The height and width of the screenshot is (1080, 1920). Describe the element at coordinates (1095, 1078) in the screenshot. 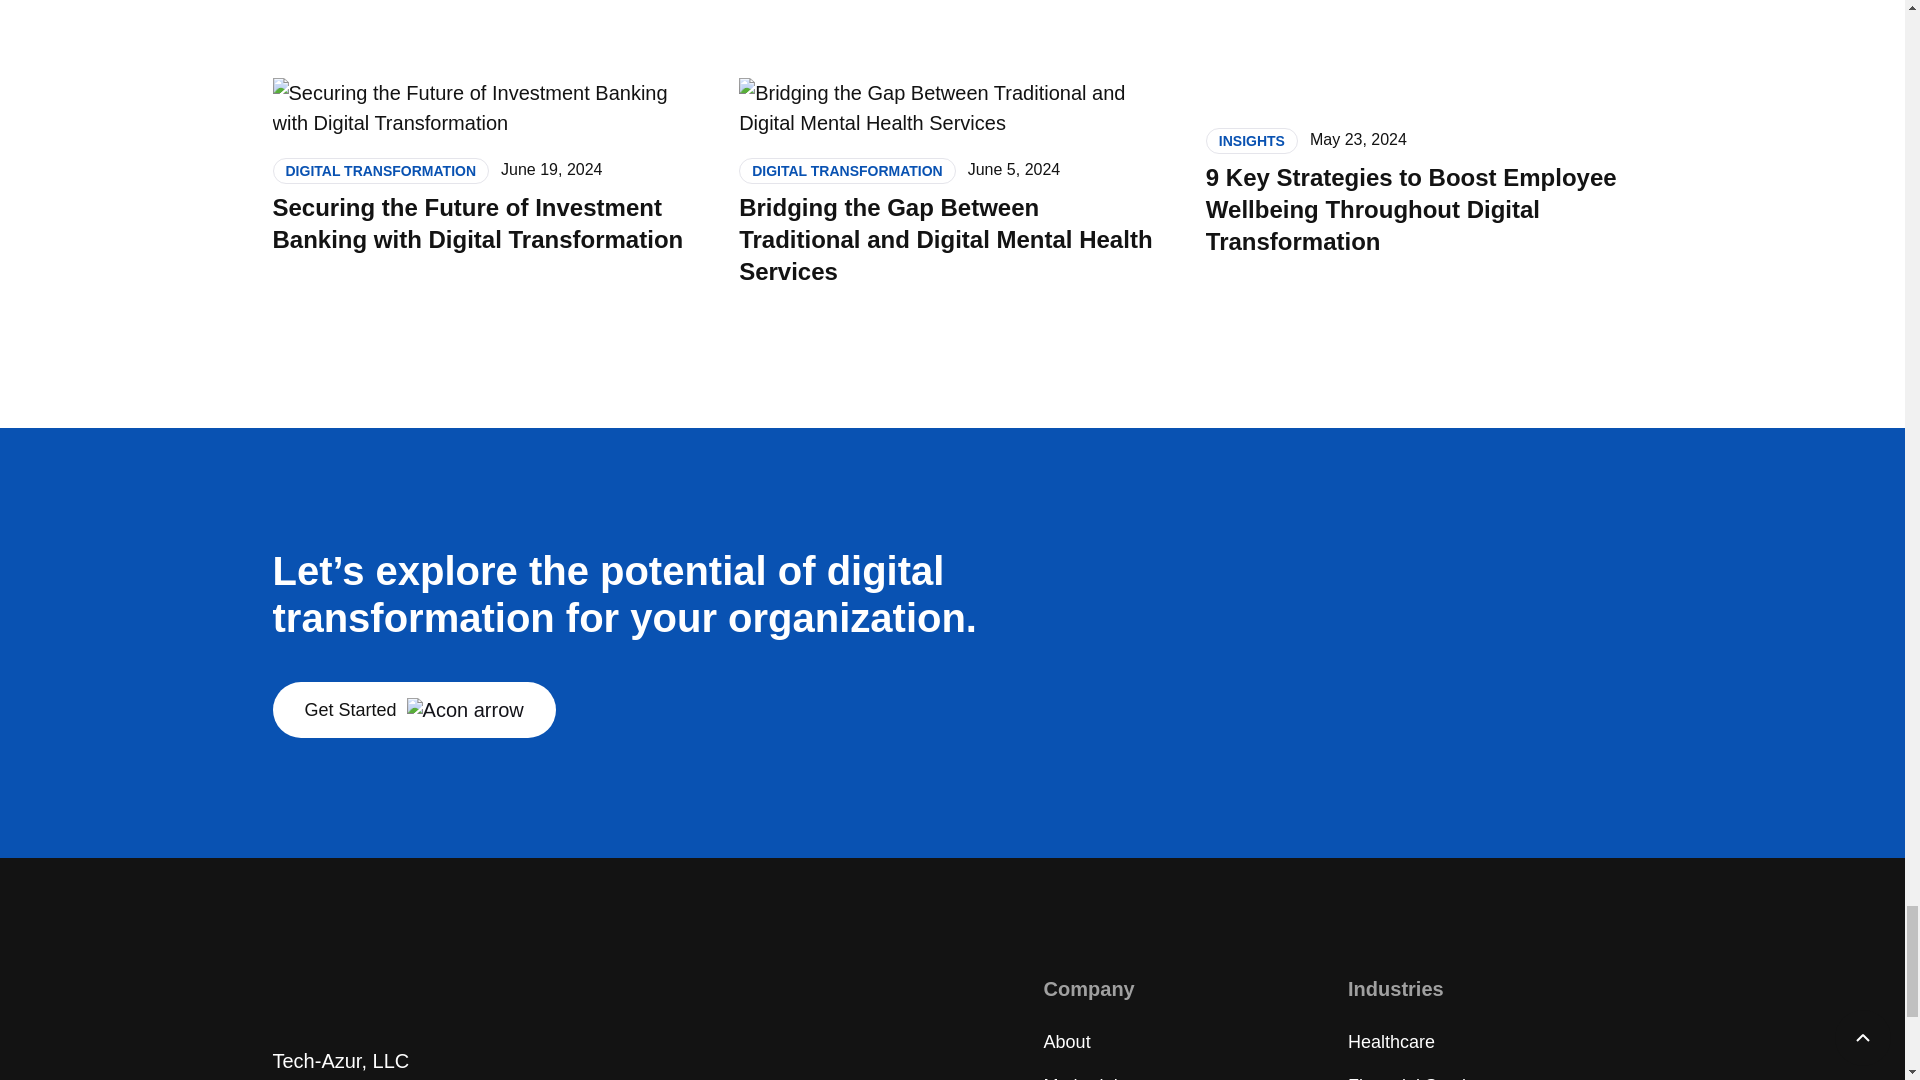

I see `Methodology` at that location.